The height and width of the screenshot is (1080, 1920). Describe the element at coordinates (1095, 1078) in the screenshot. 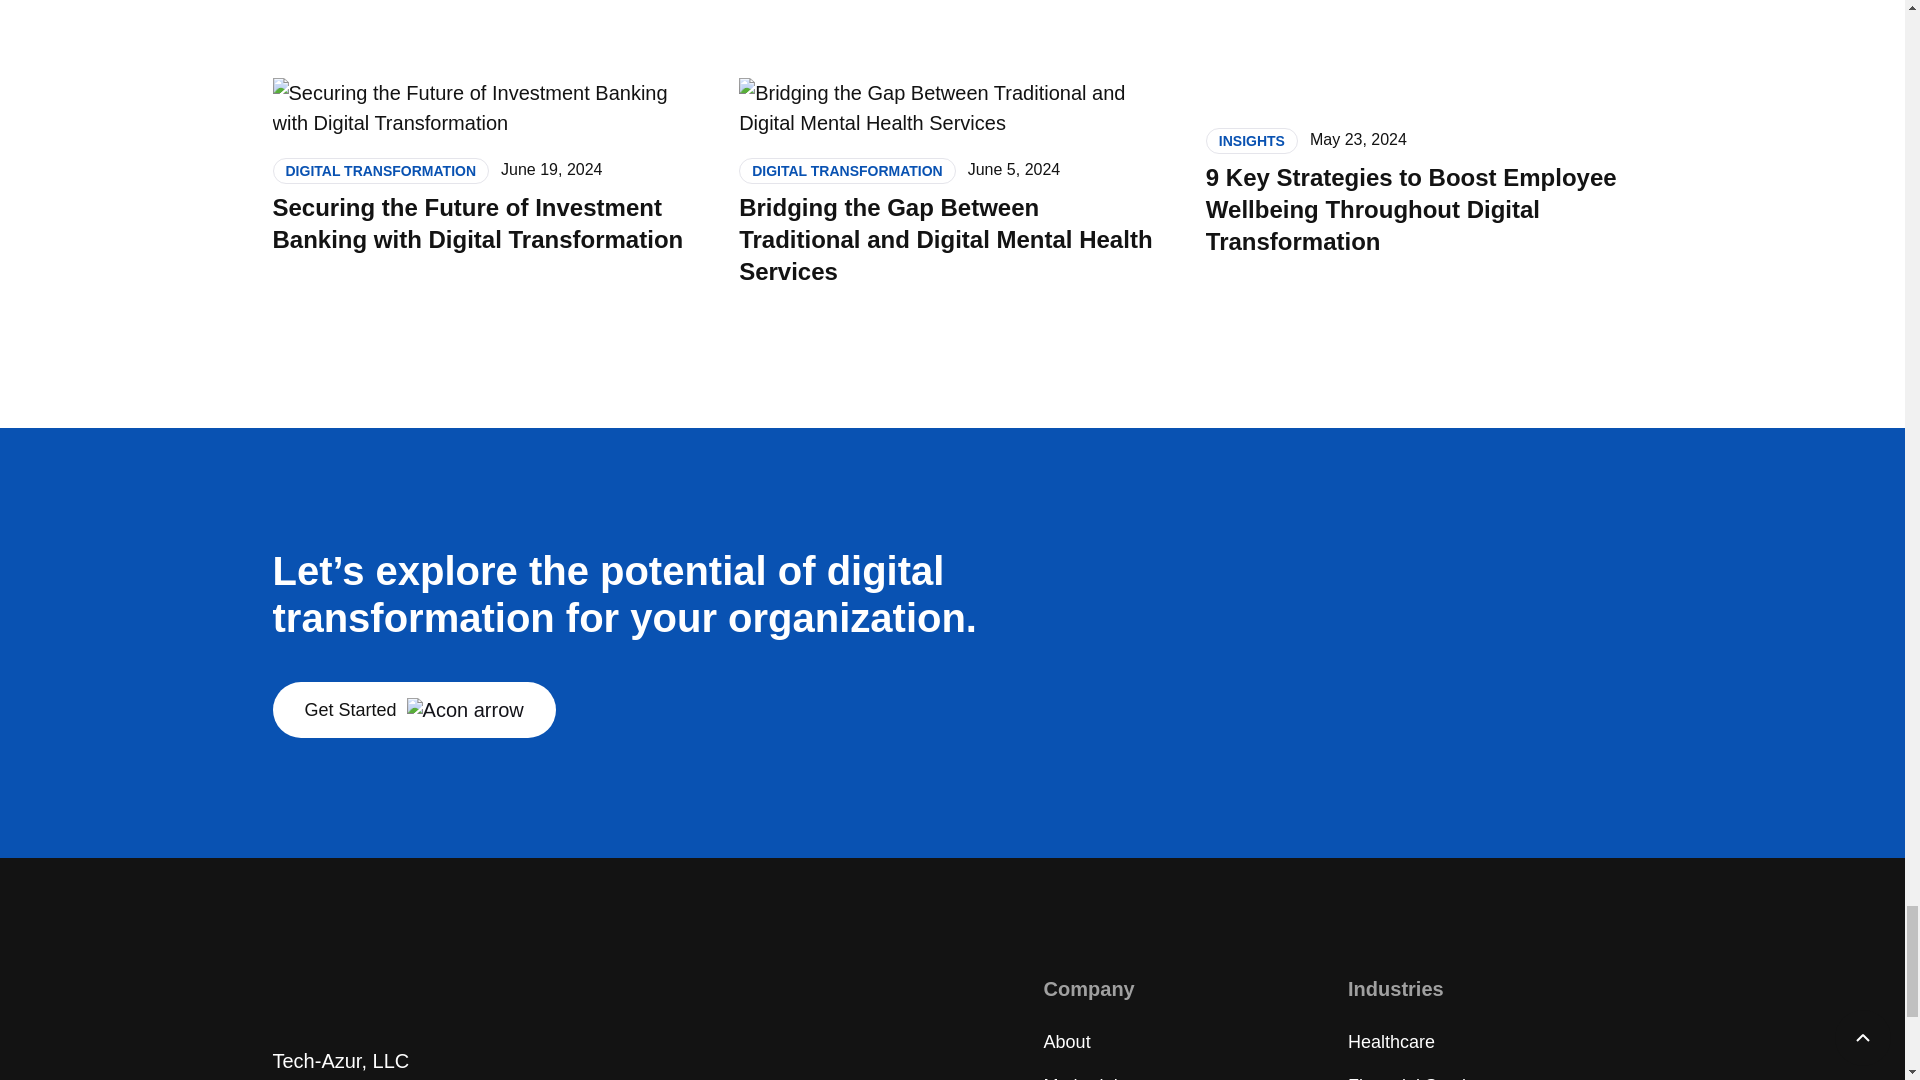

I see `Methodology` at that location.